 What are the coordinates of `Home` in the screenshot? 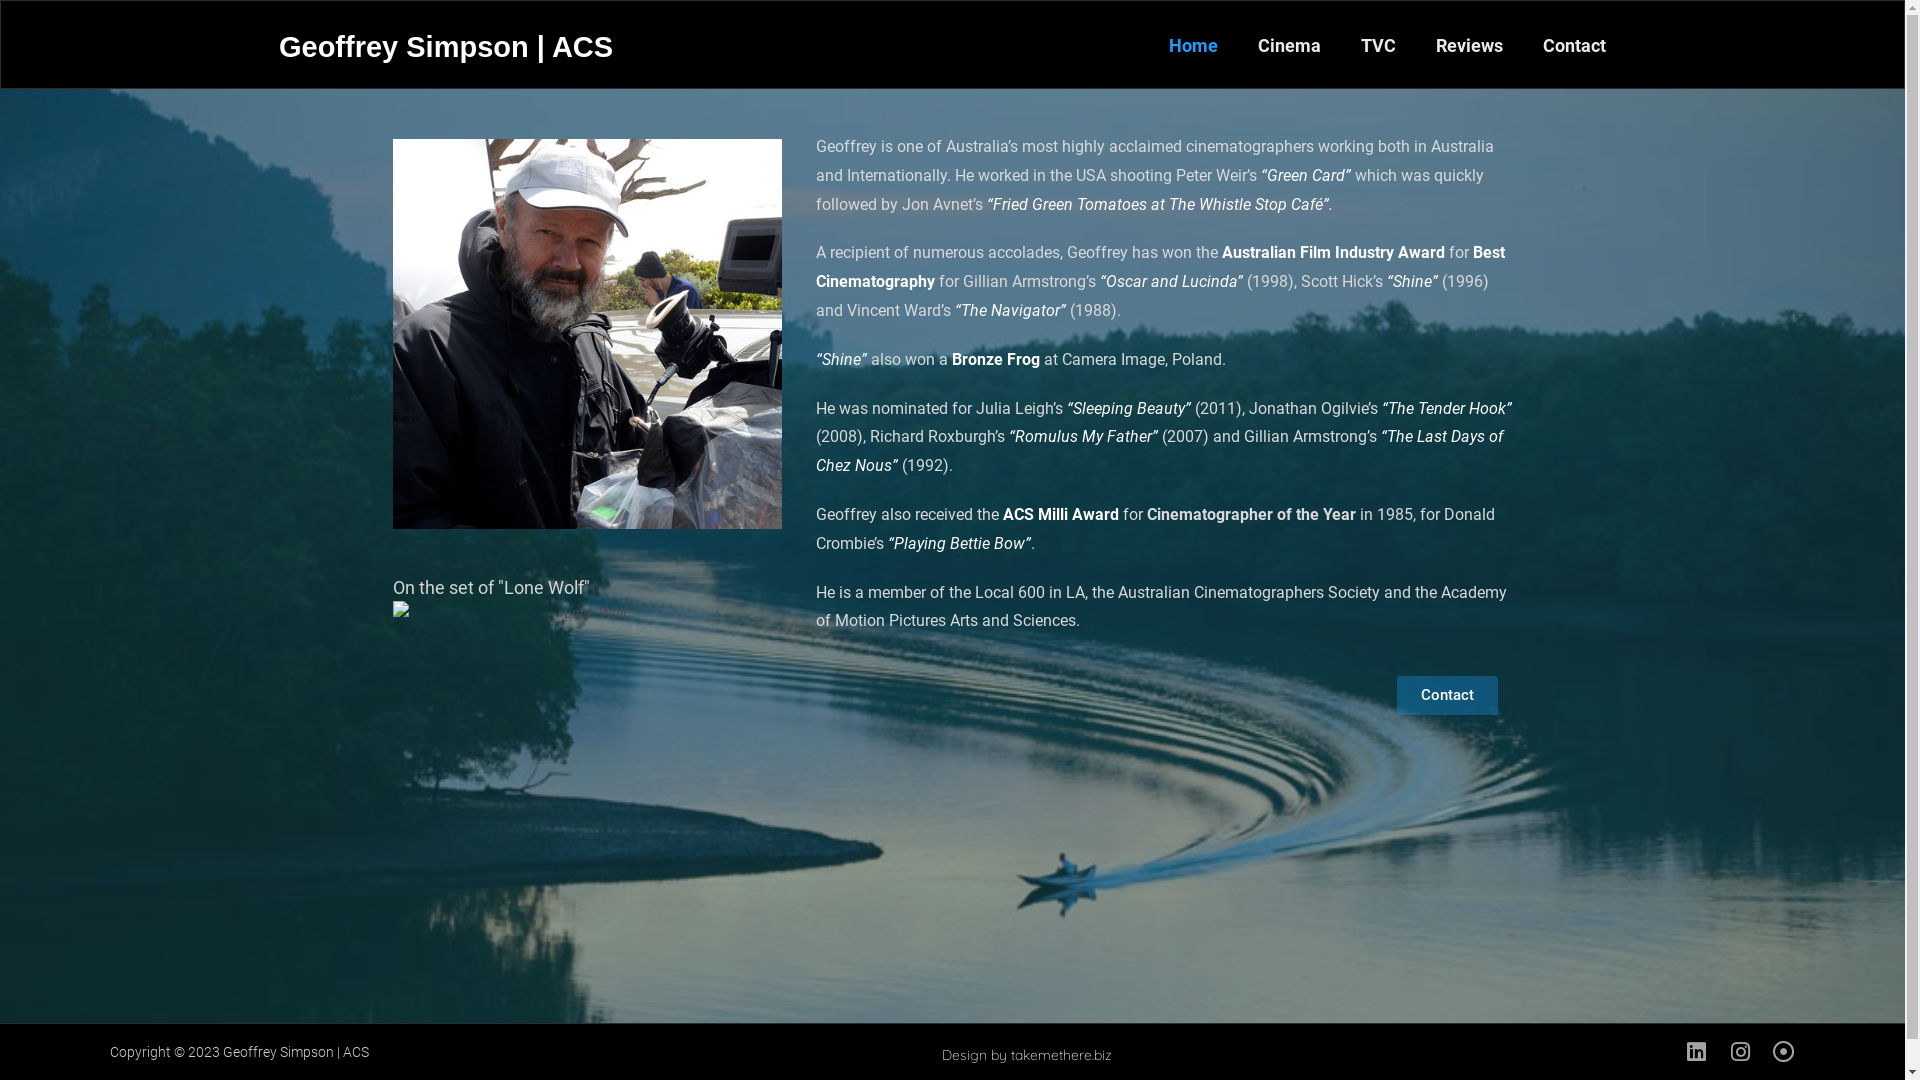 It's located at (1194, 46).